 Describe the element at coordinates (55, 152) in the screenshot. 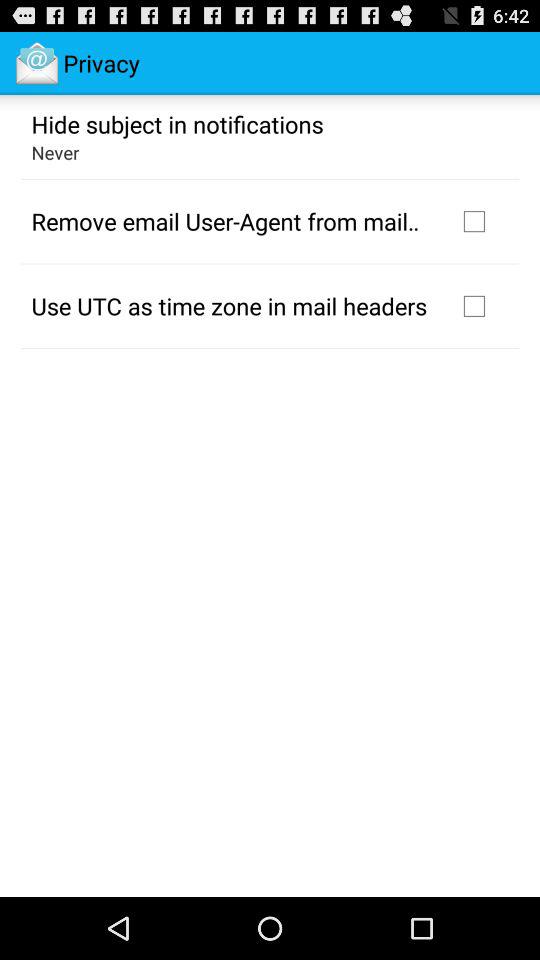

I see `launch the app below the hide subject in item` at that location.